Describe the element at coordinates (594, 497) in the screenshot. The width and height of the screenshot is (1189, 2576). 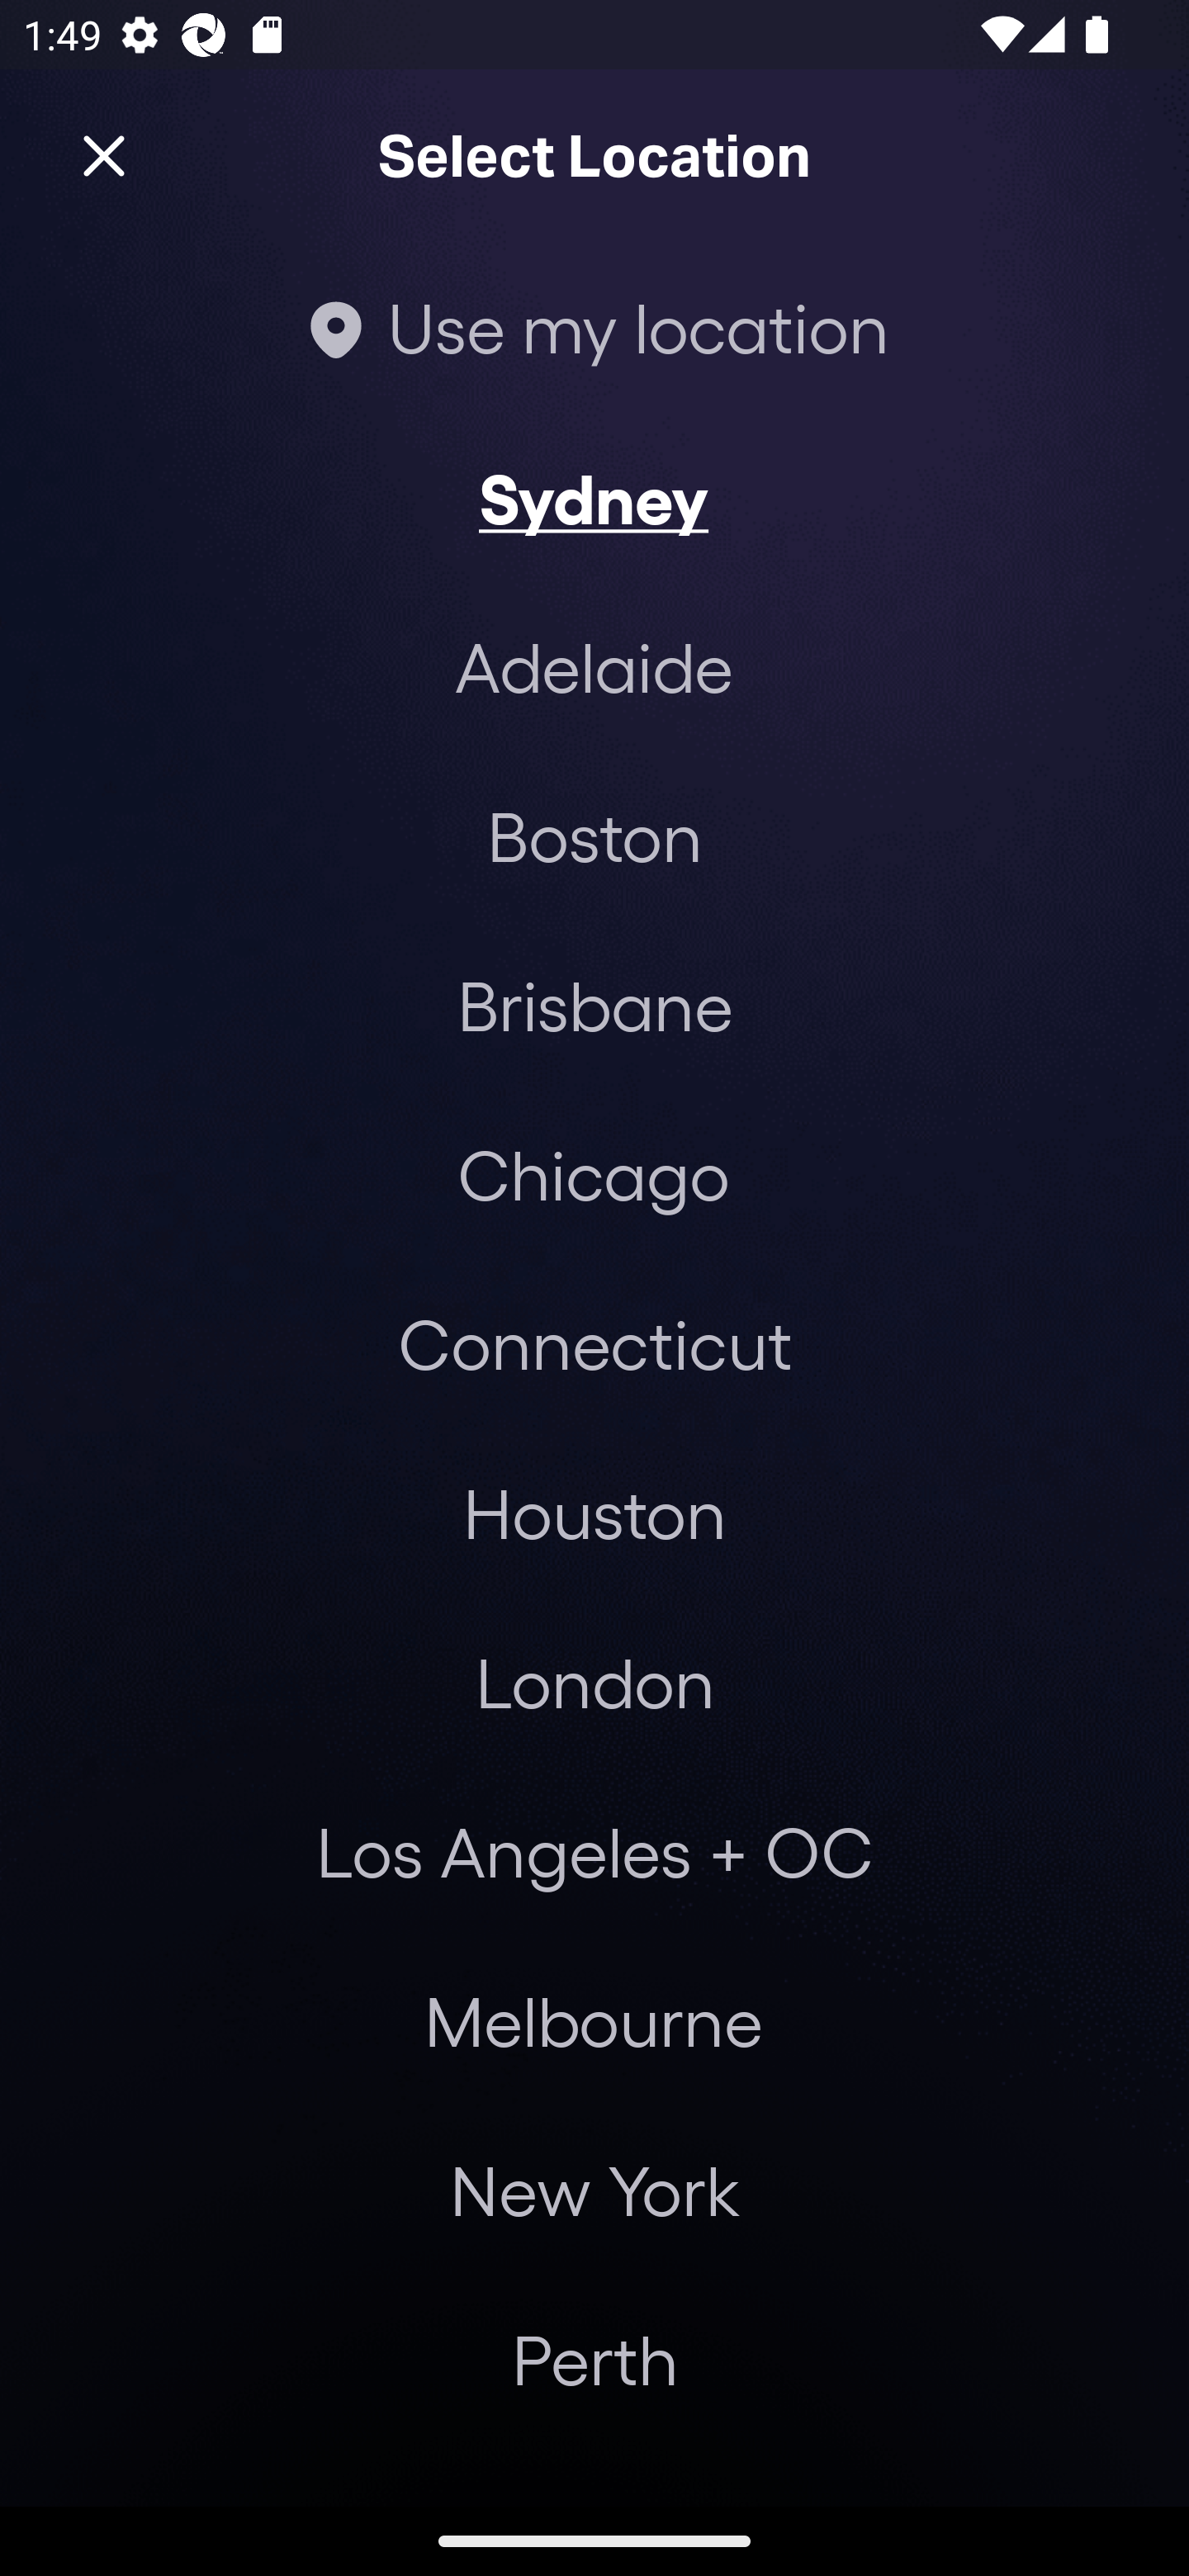
I see `Sydney` at that location.